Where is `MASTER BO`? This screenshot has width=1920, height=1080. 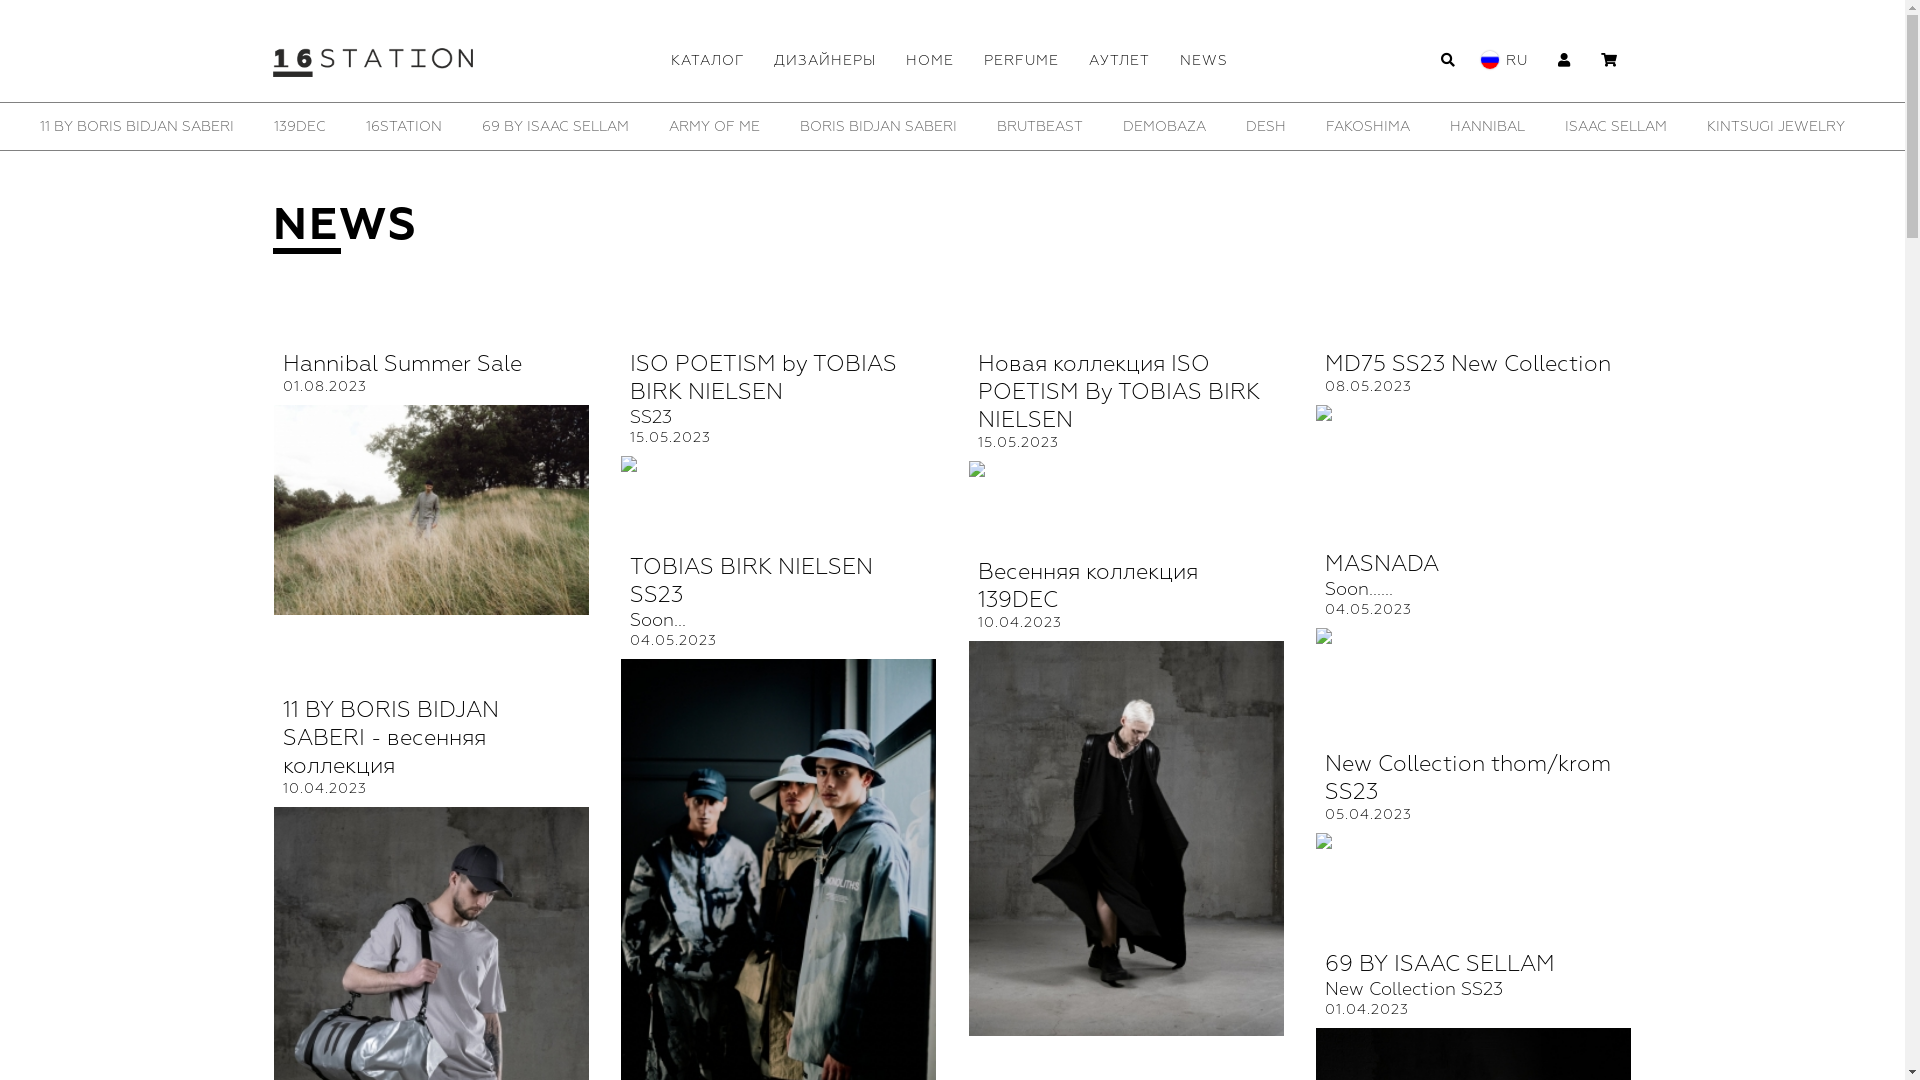 MASTER BO is located at coordinates (756, 126).